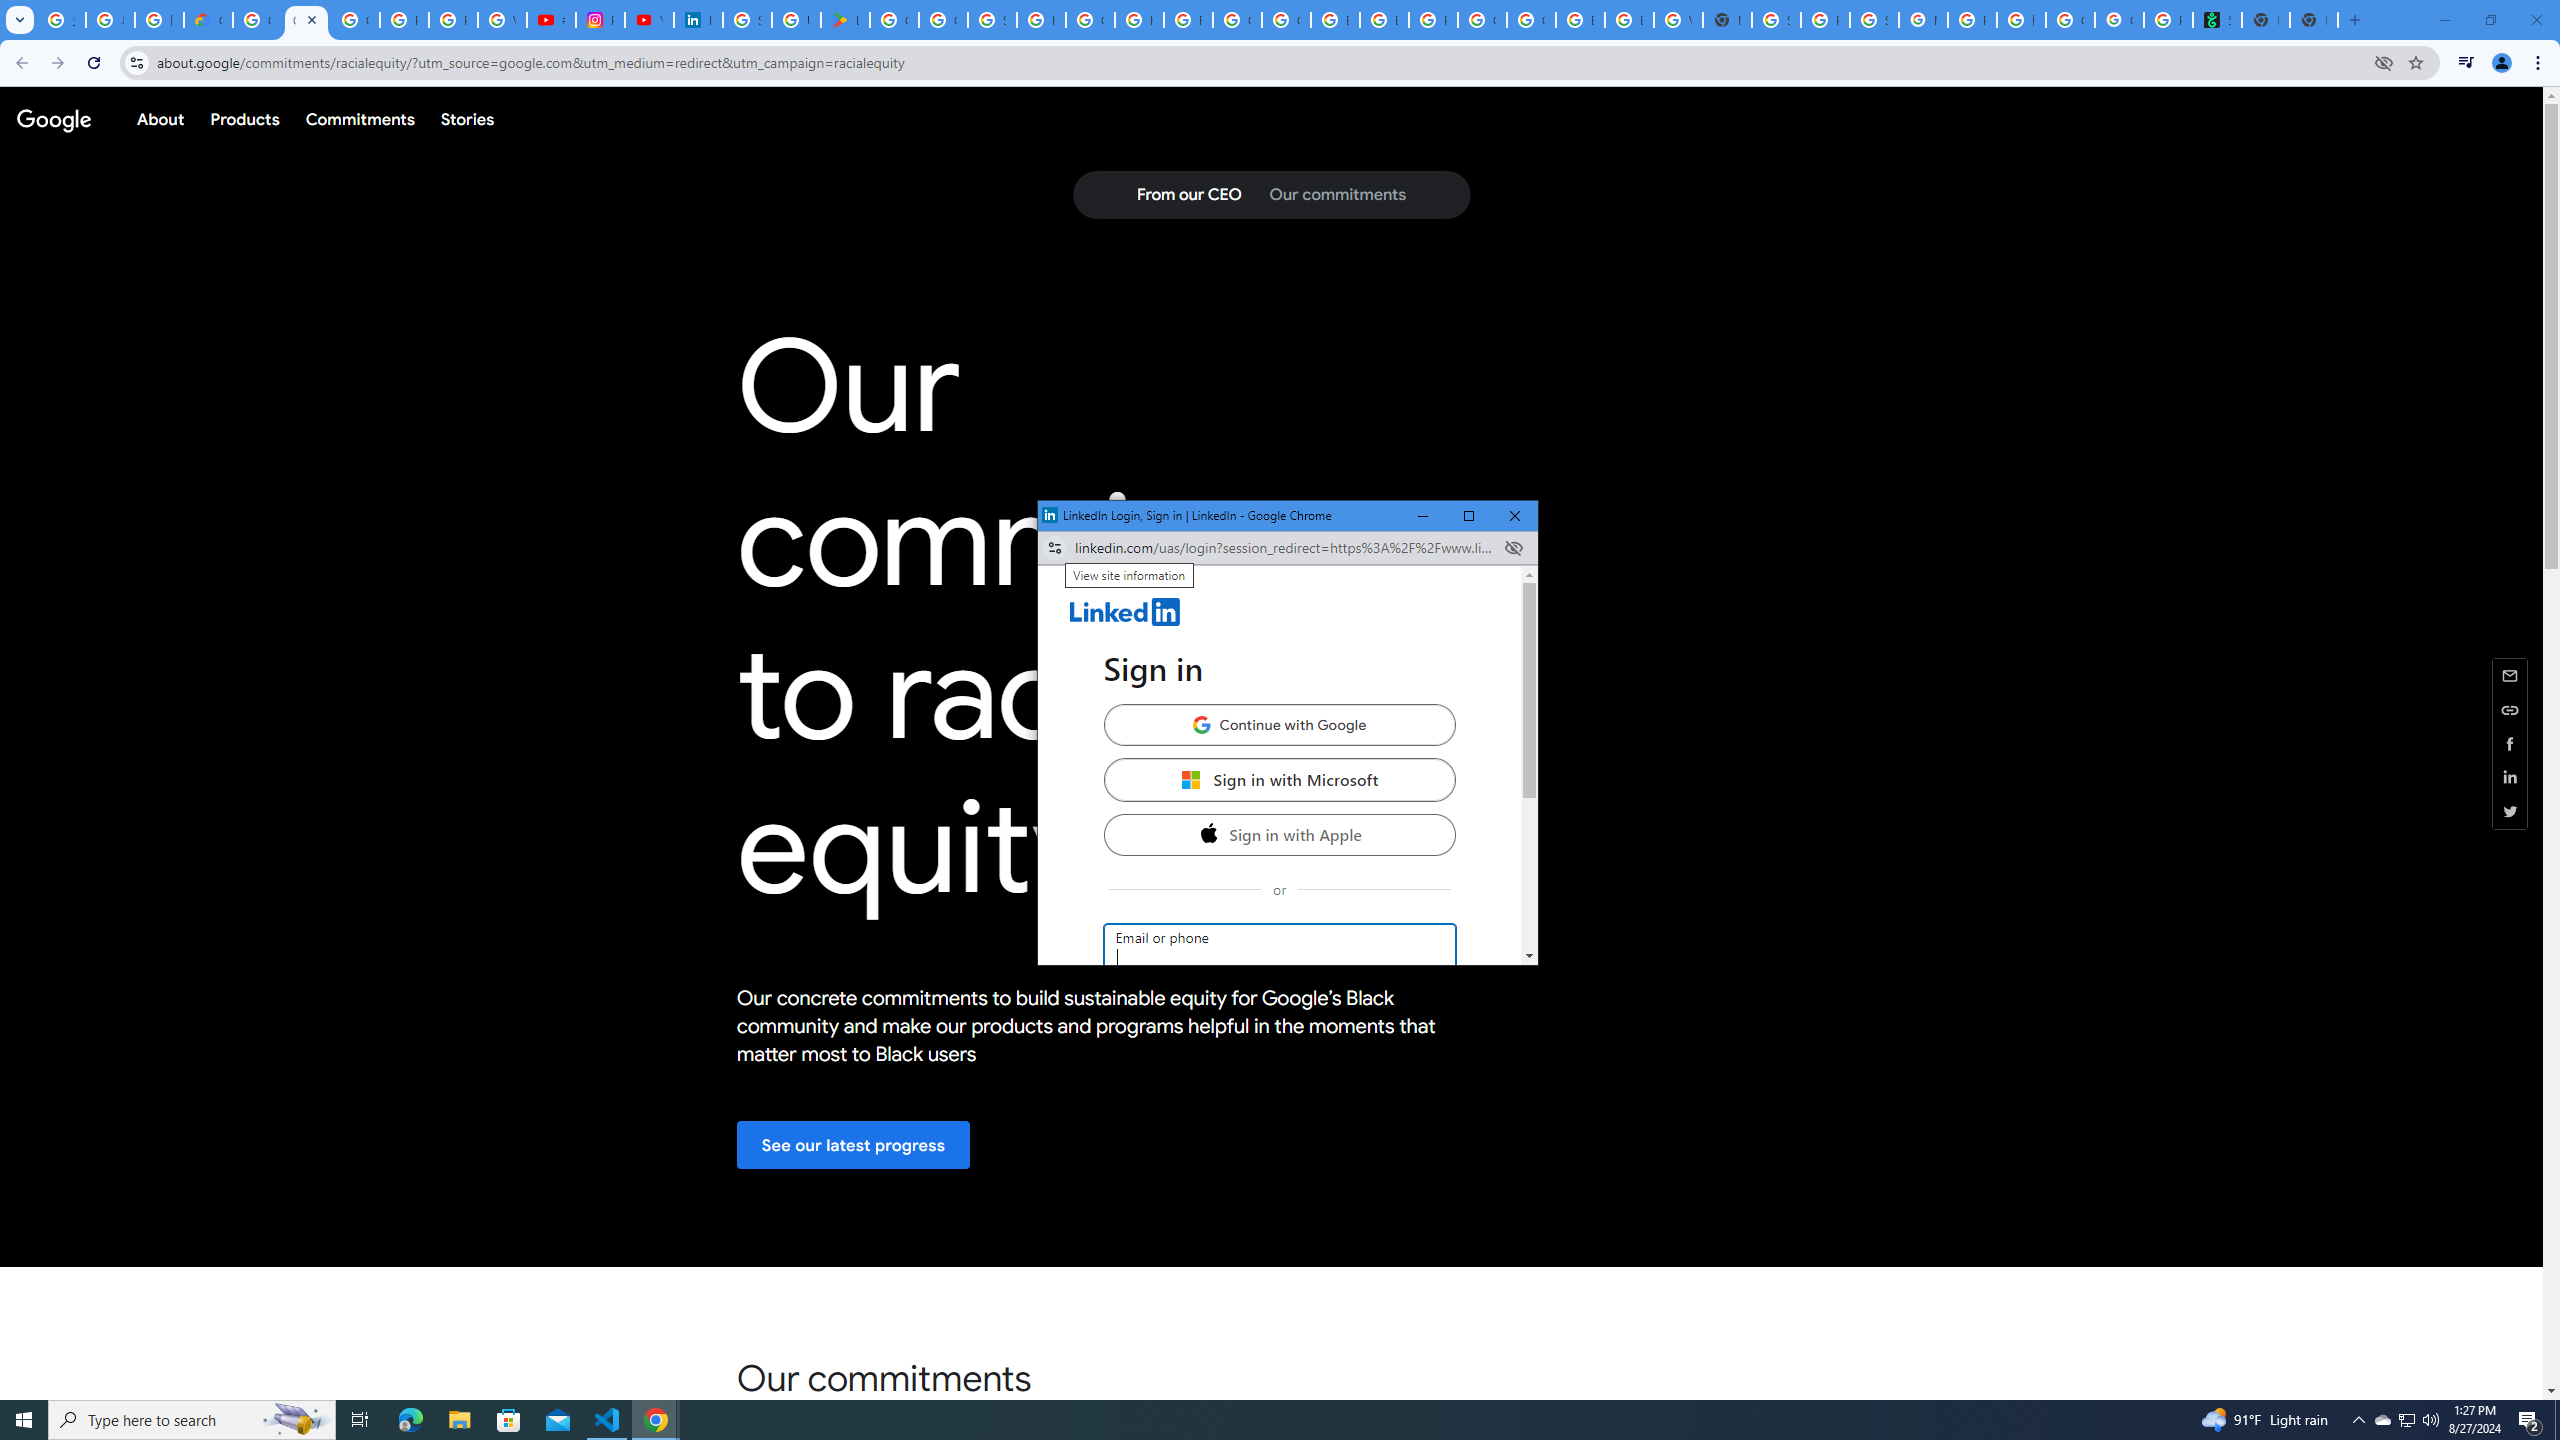 Image resolution: width=2560 pixels, height=1440 pixels. Describe the element at coordinates (2358, 1420) in the screenshot. I see `Minimize` at that location.